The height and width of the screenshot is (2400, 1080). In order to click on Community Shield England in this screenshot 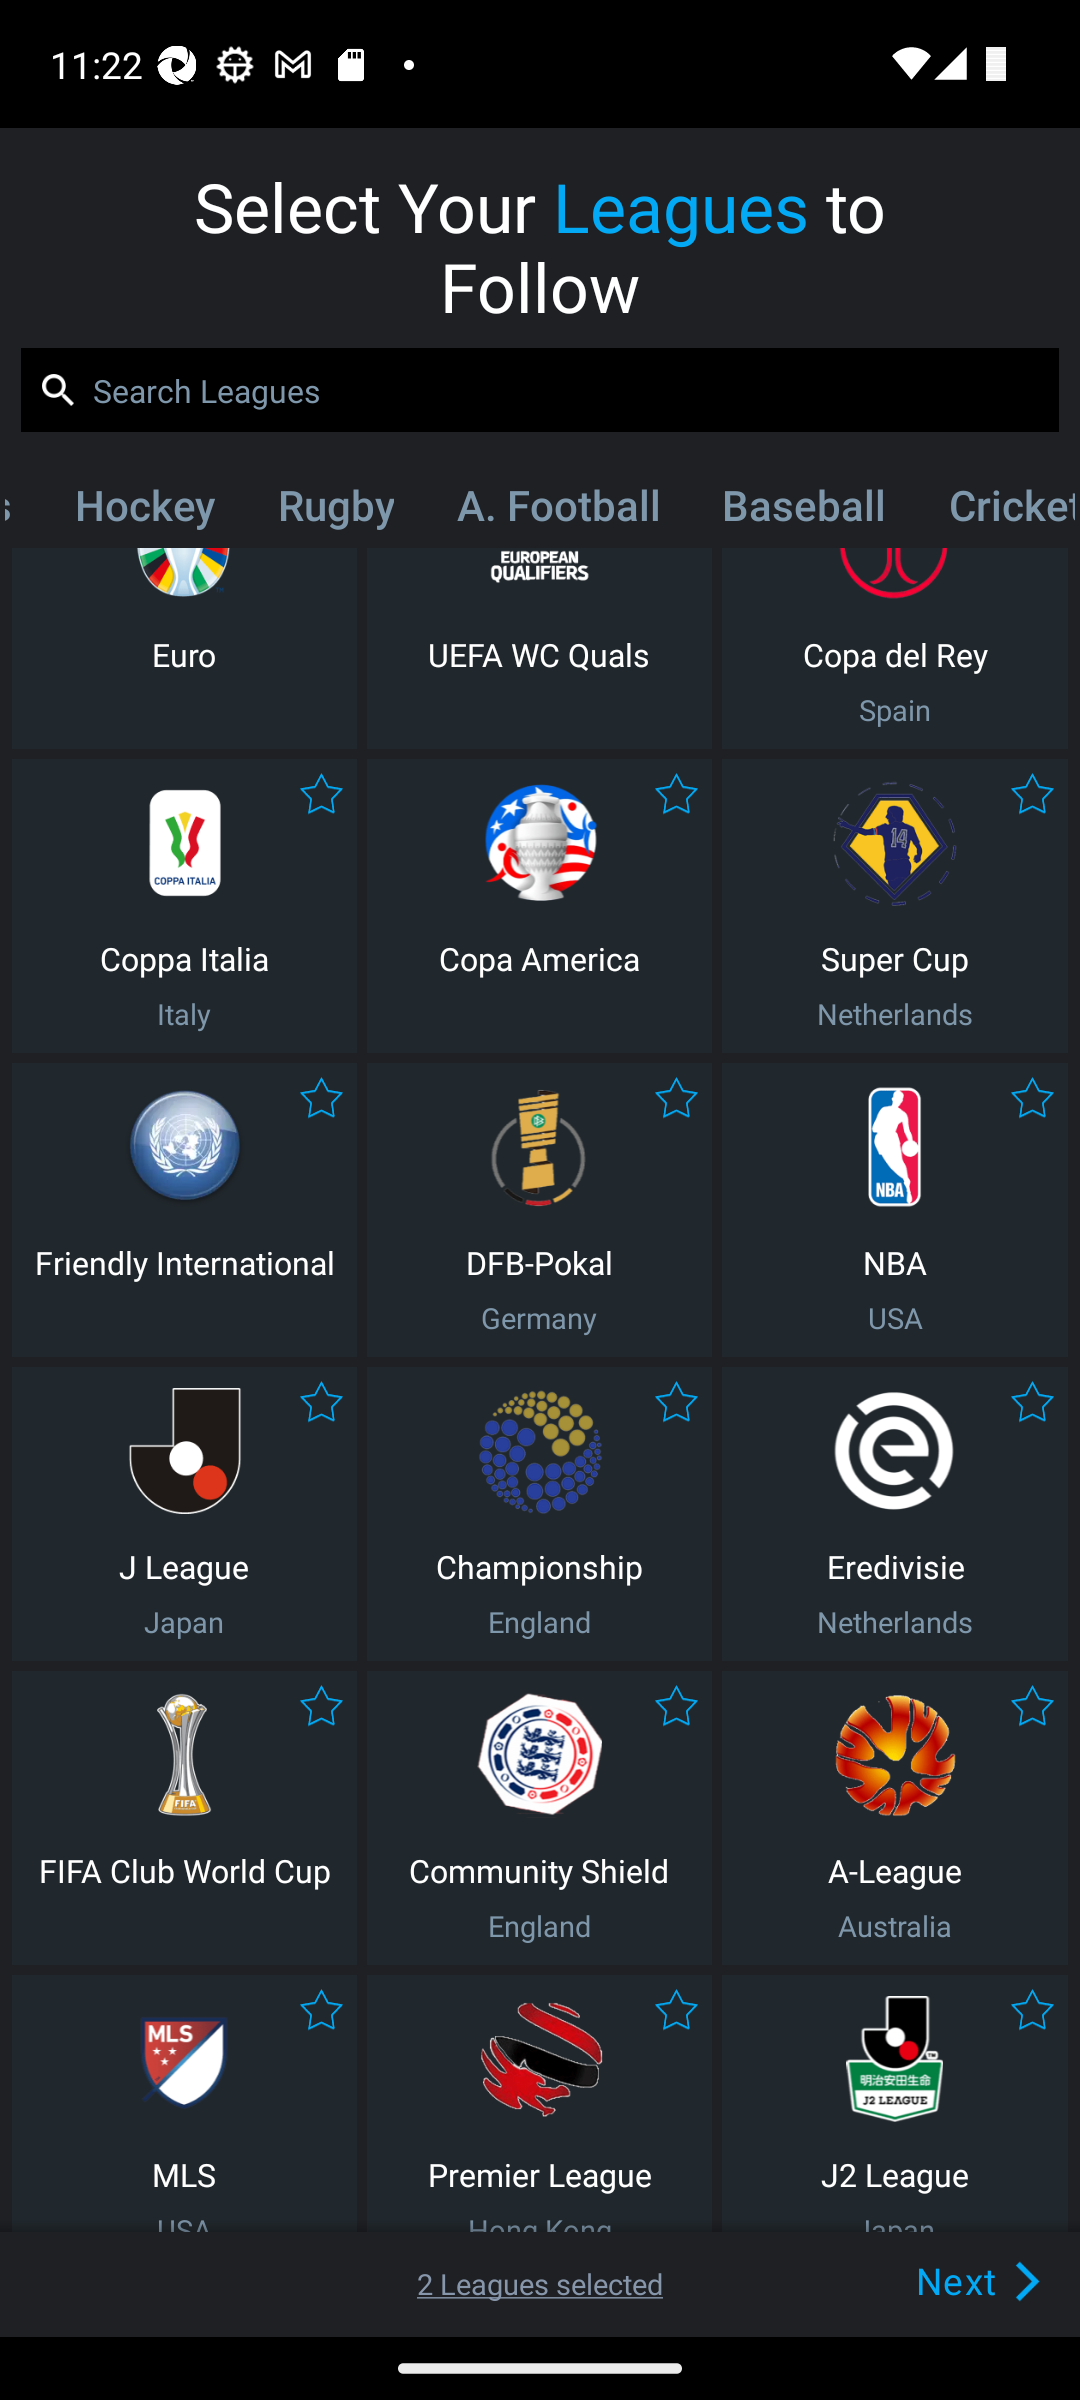, I will do `click(539, 1818)`.